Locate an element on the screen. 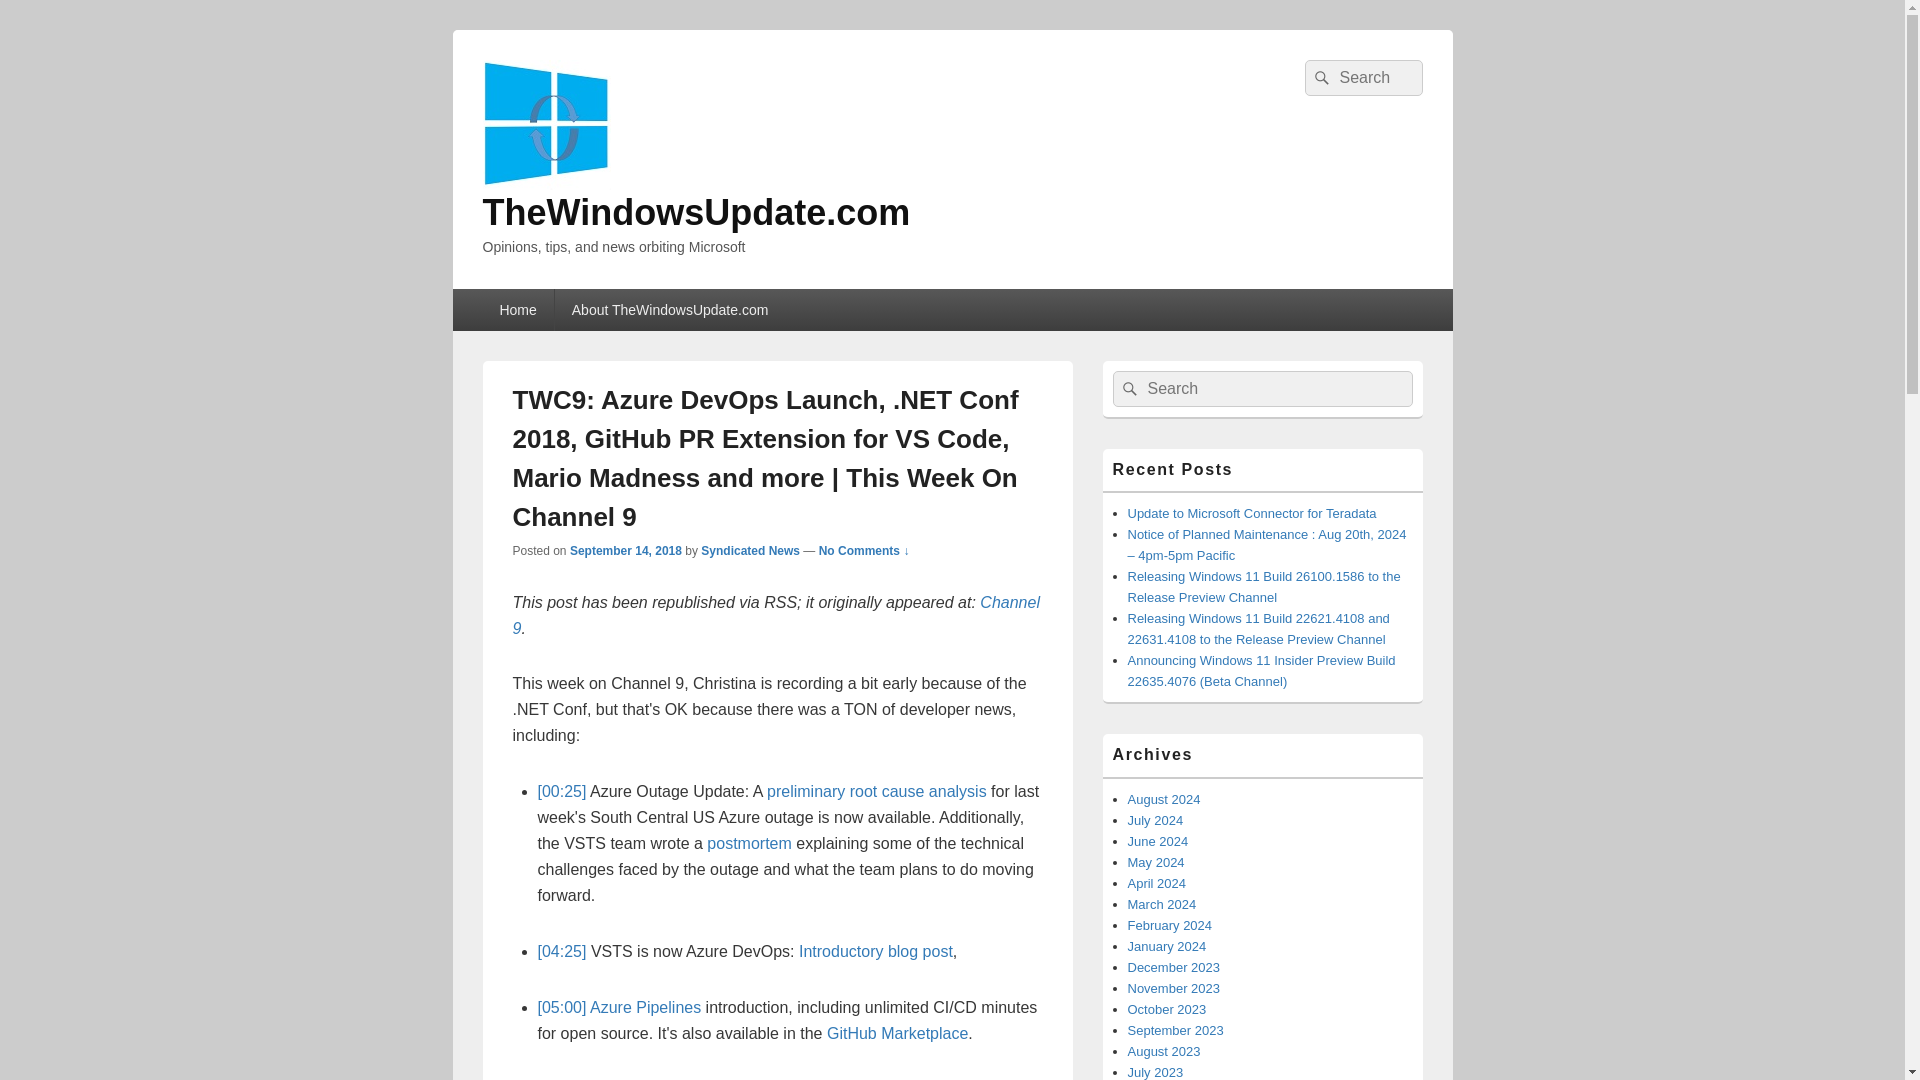 The image size is (1920, 1080). Syndicated News is located at coordinates (750, 551).